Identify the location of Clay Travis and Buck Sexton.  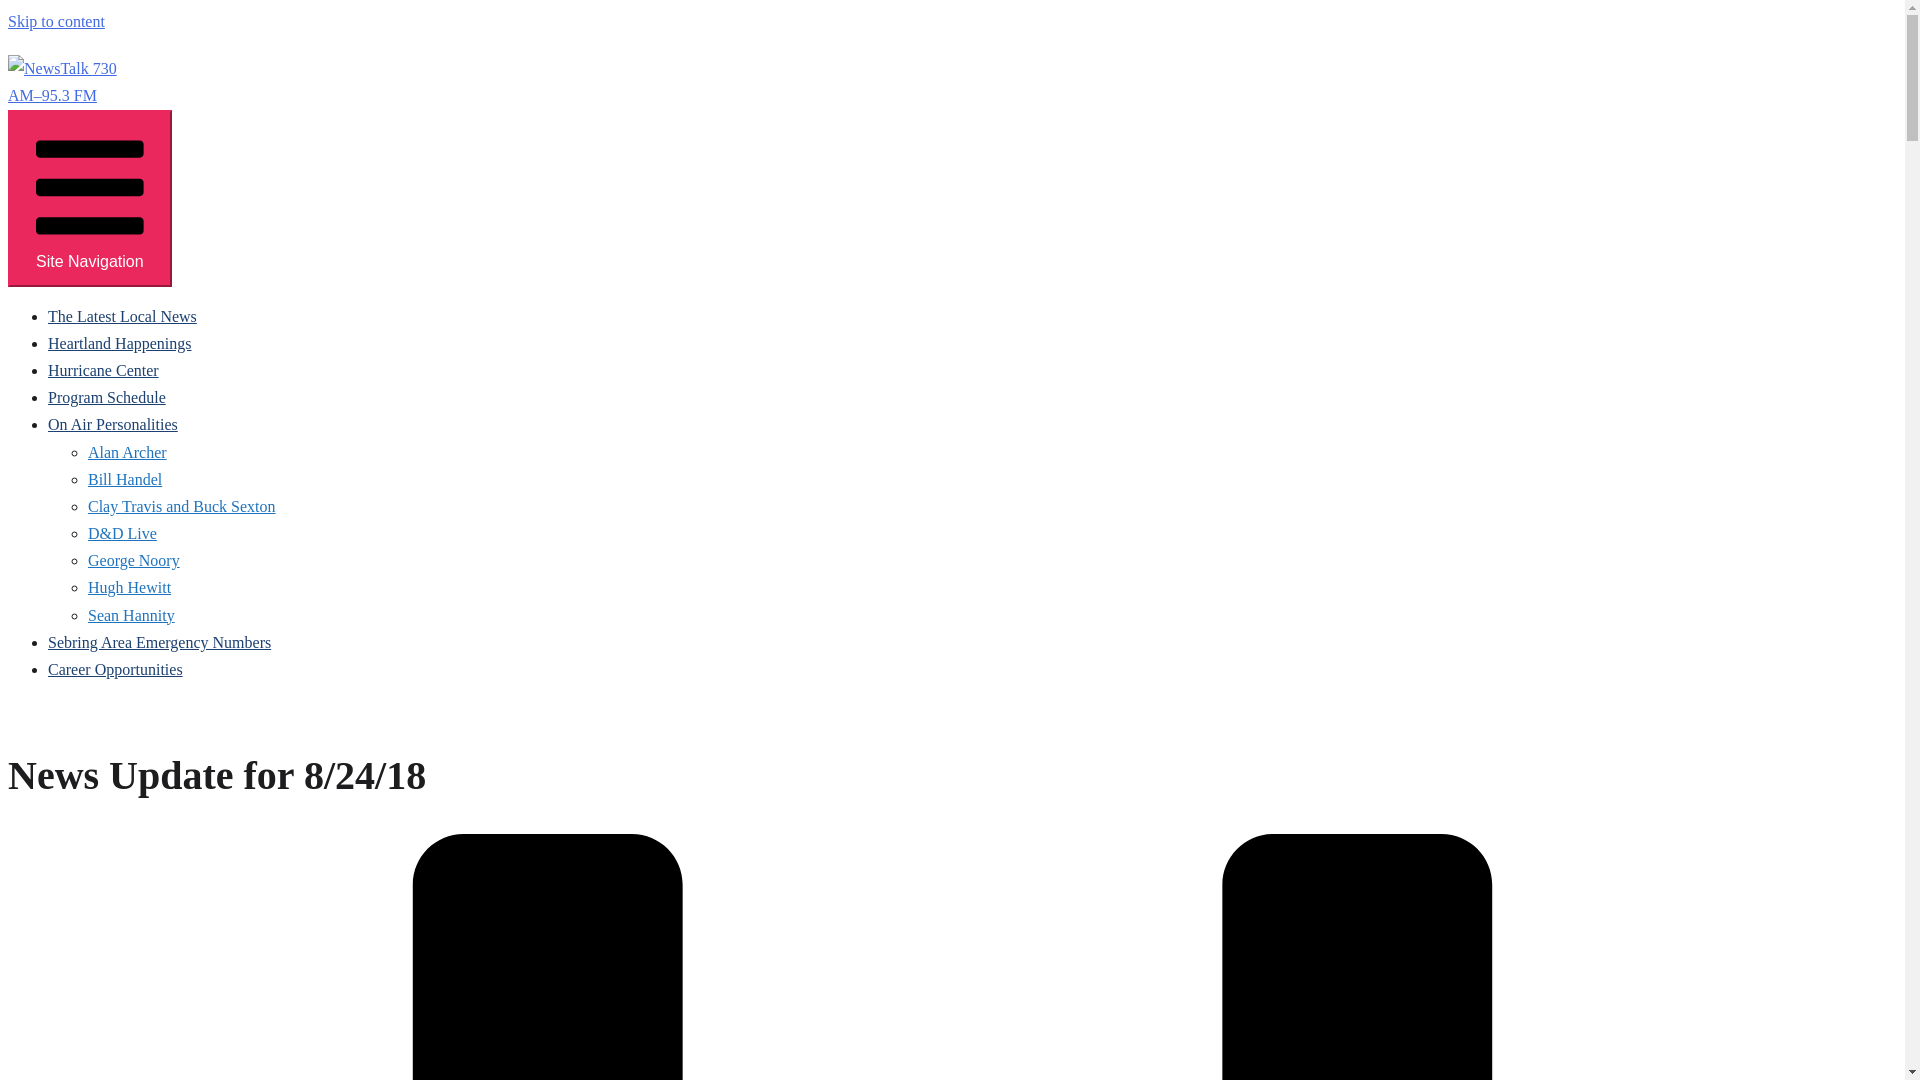
(182, 506).